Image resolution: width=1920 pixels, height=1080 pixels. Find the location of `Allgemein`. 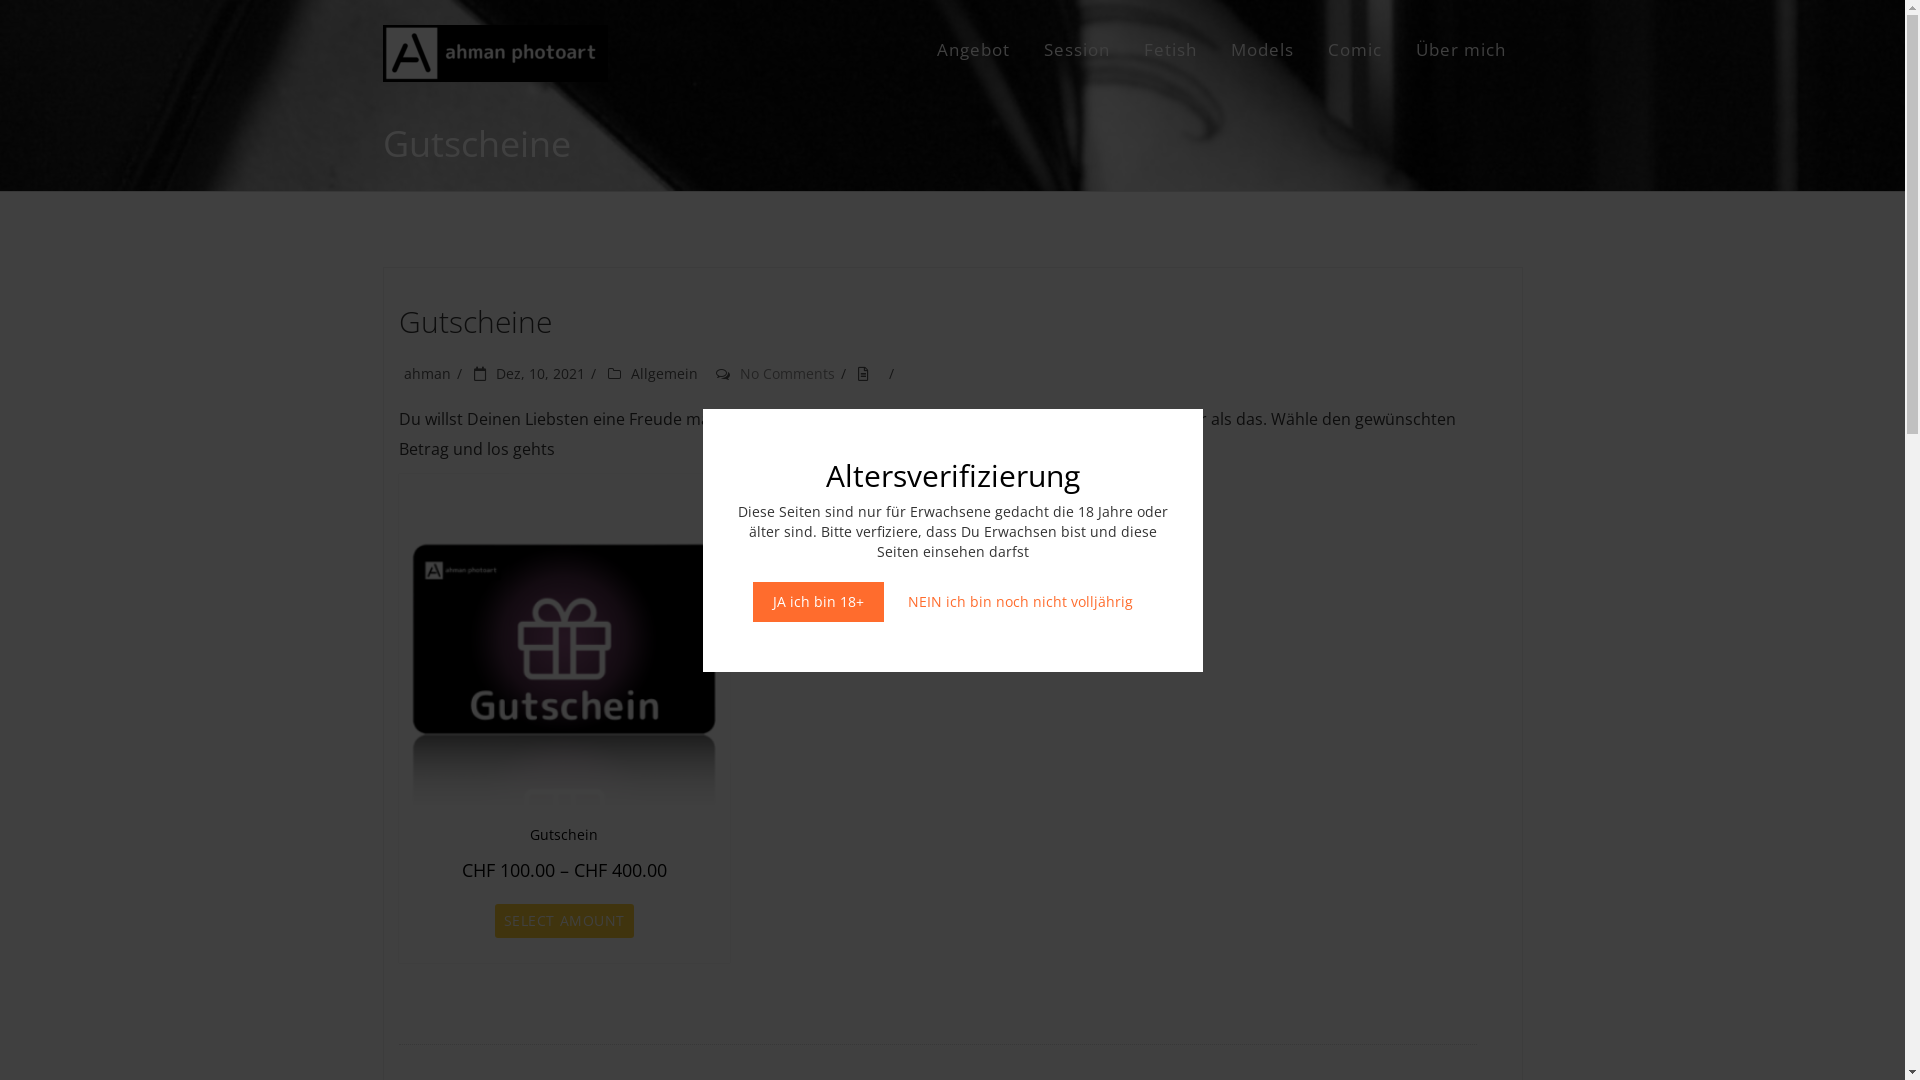

Allgemein is located at coordinates (664, 374).